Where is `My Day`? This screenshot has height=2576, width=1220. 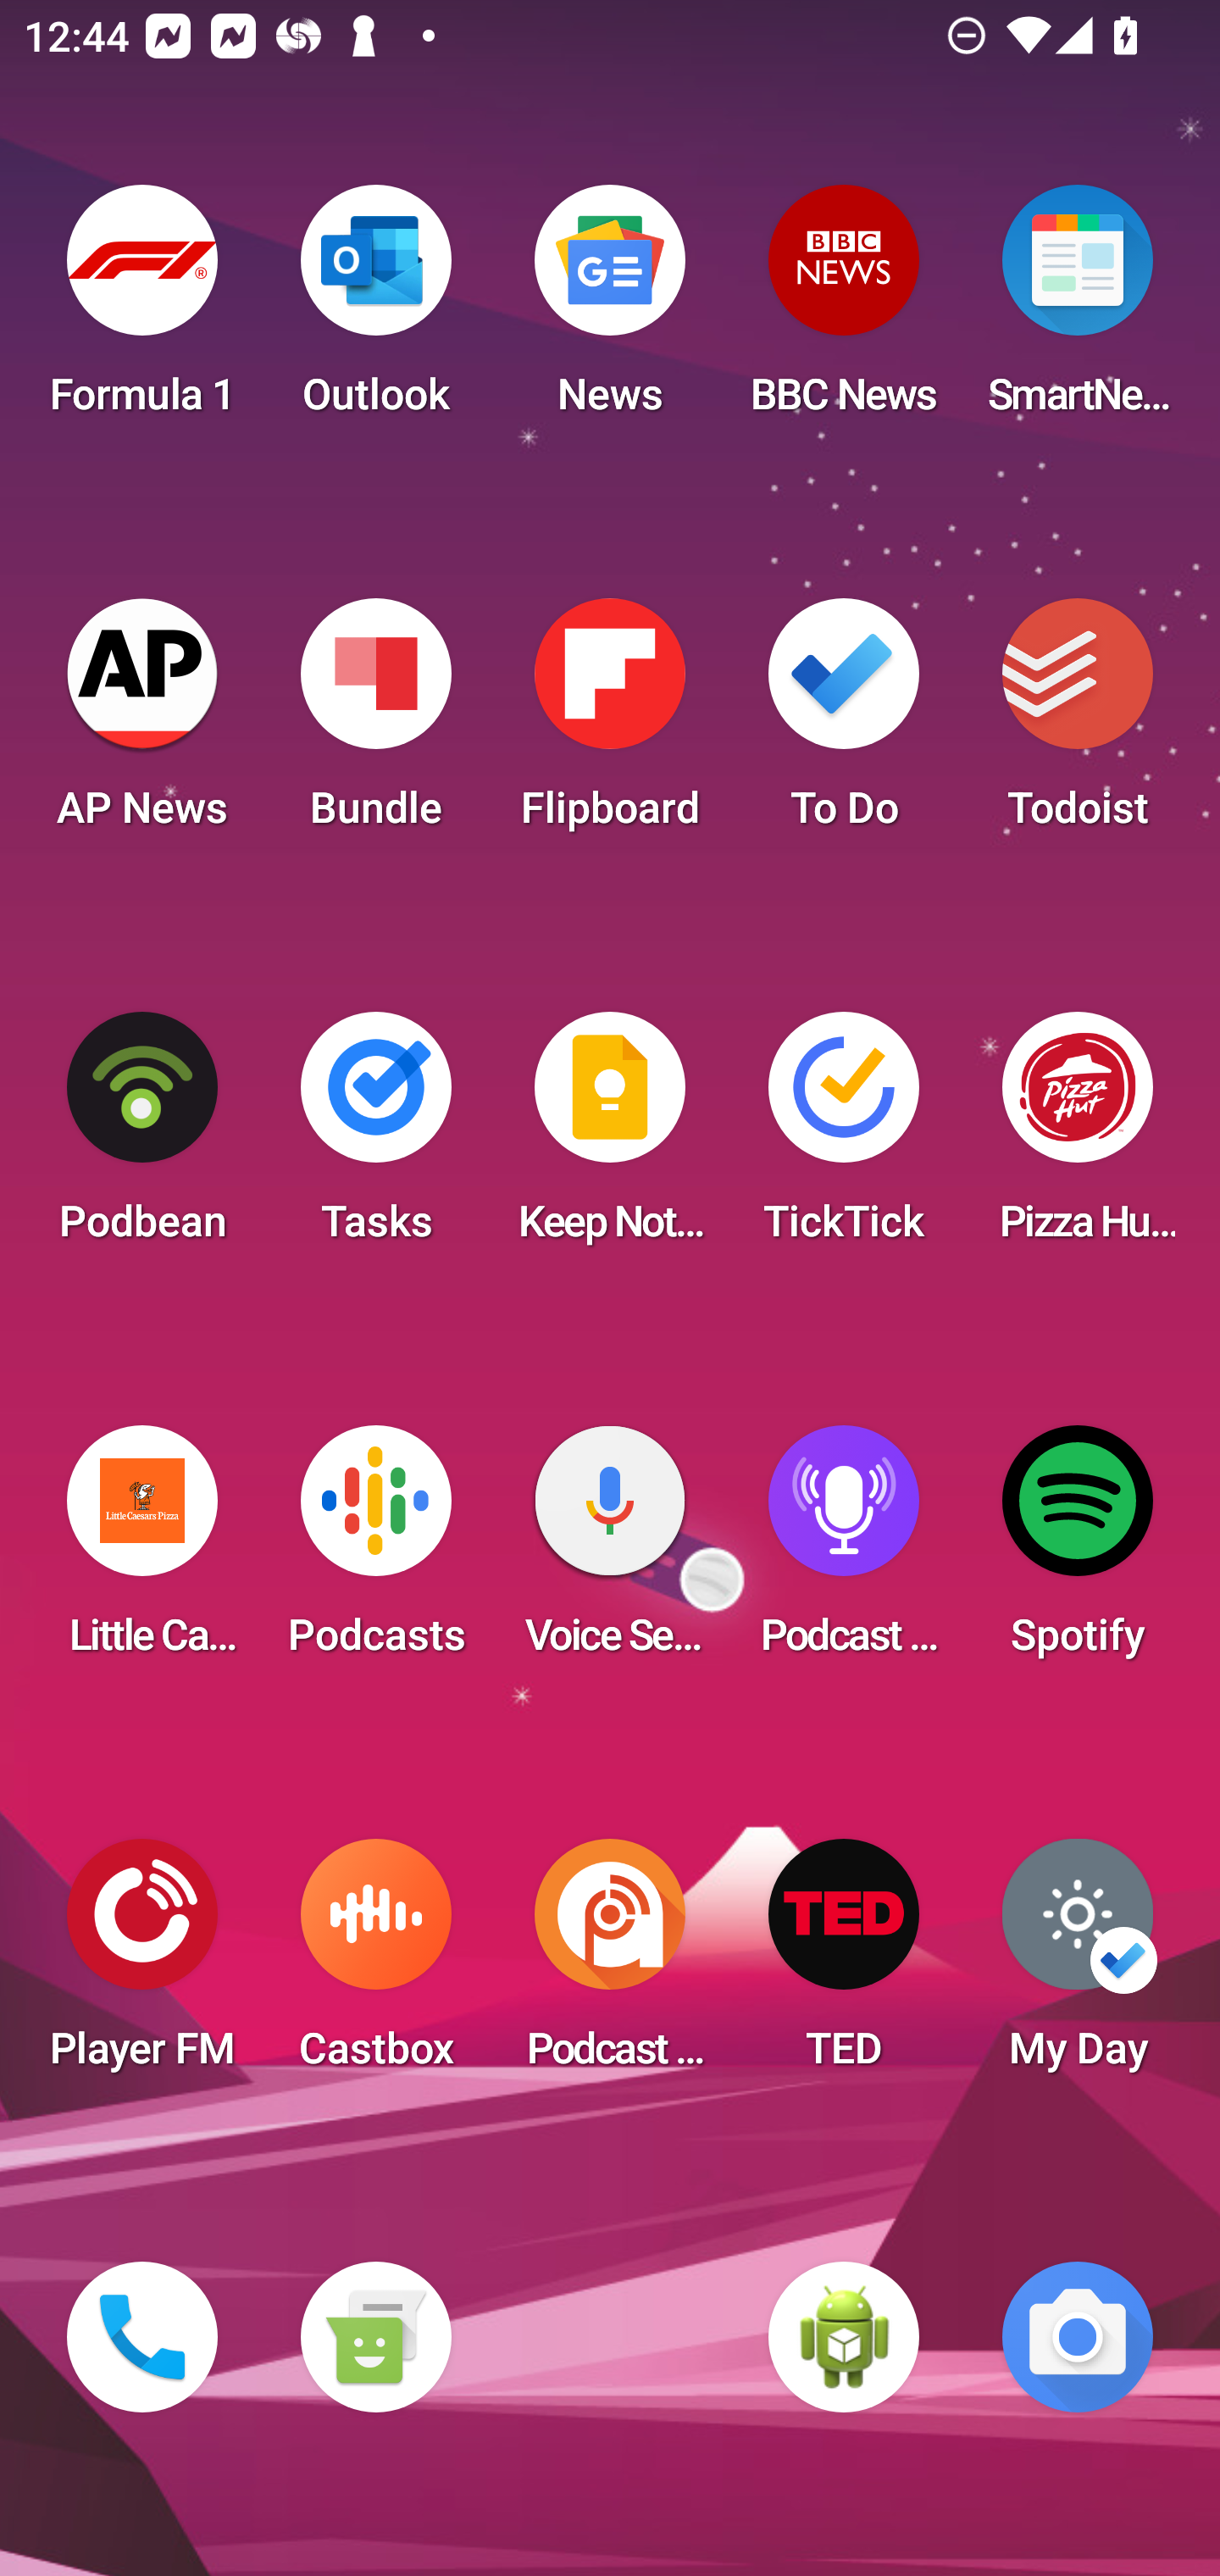 My Day is located at coordinates (1078, 1964).